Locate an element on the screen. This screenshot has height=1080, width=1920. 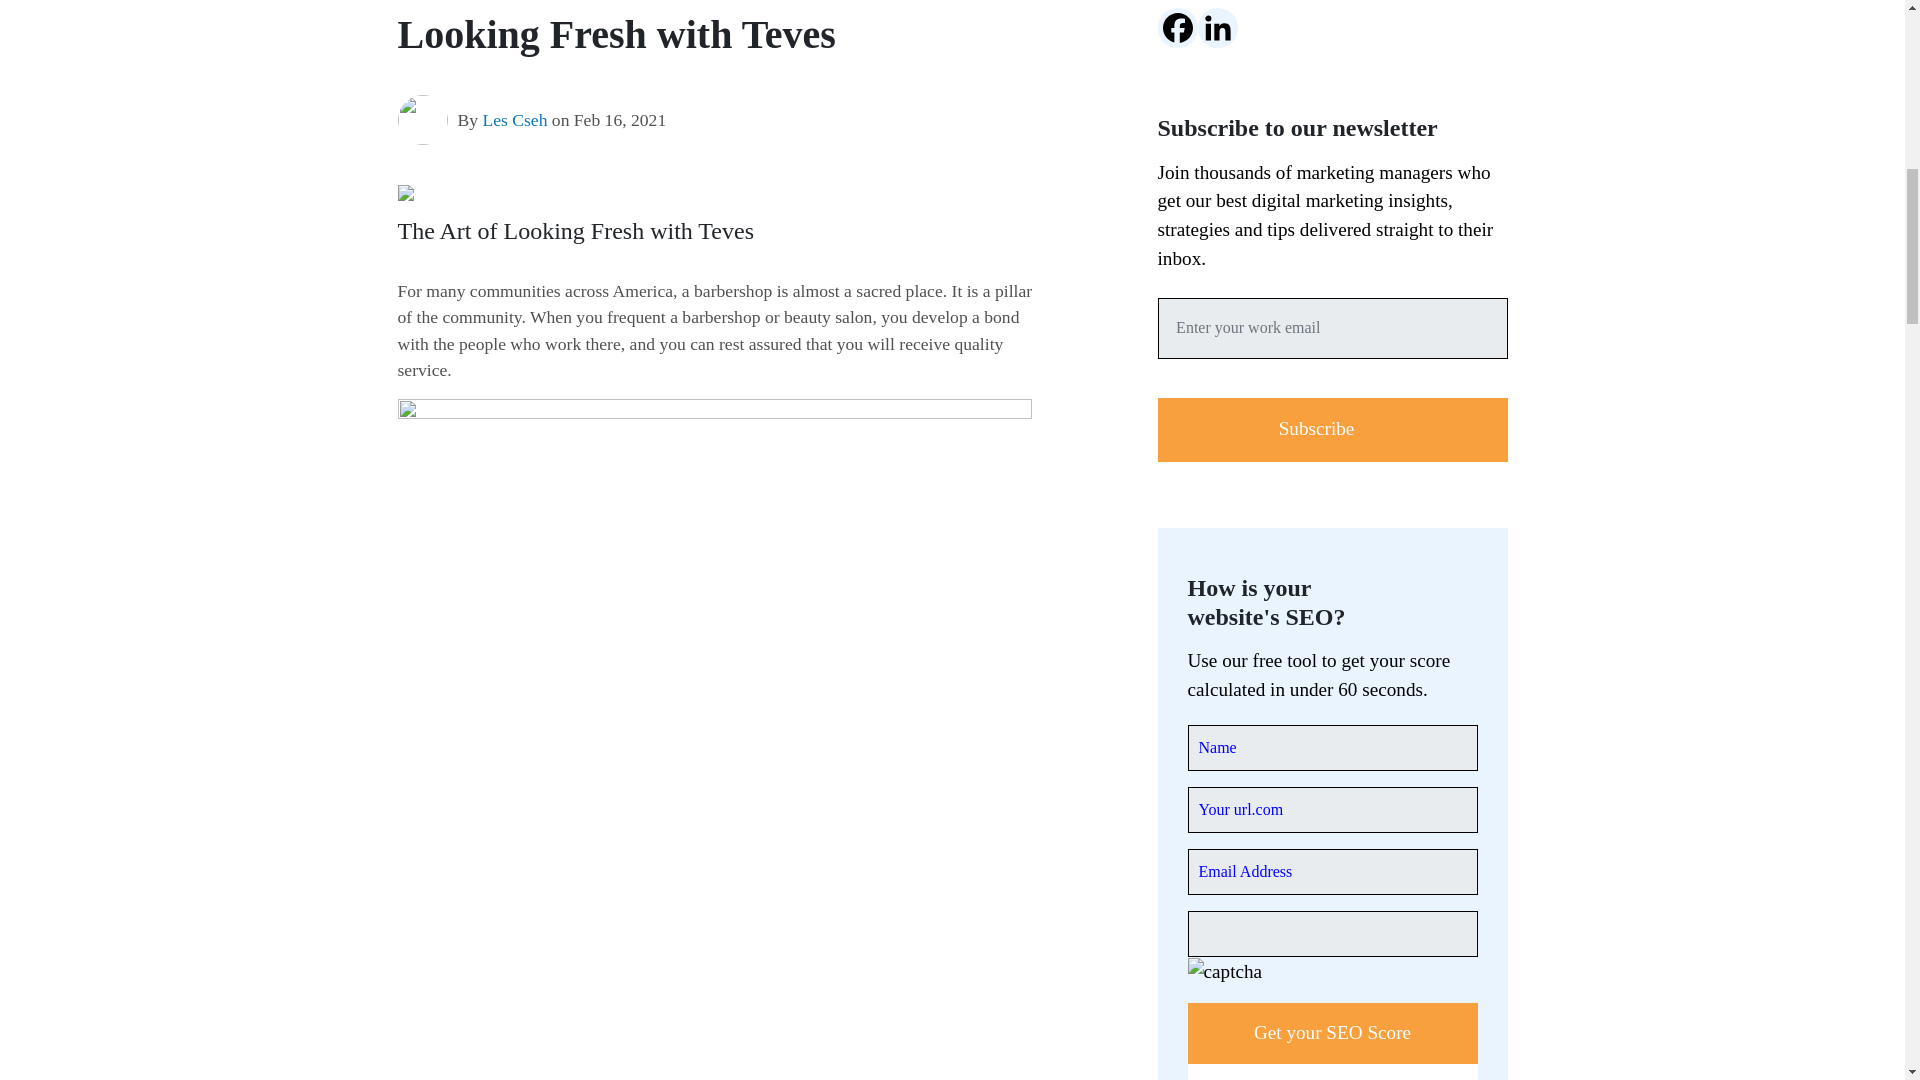
Get your SEO Score is located at coordinates (1333, 1033).